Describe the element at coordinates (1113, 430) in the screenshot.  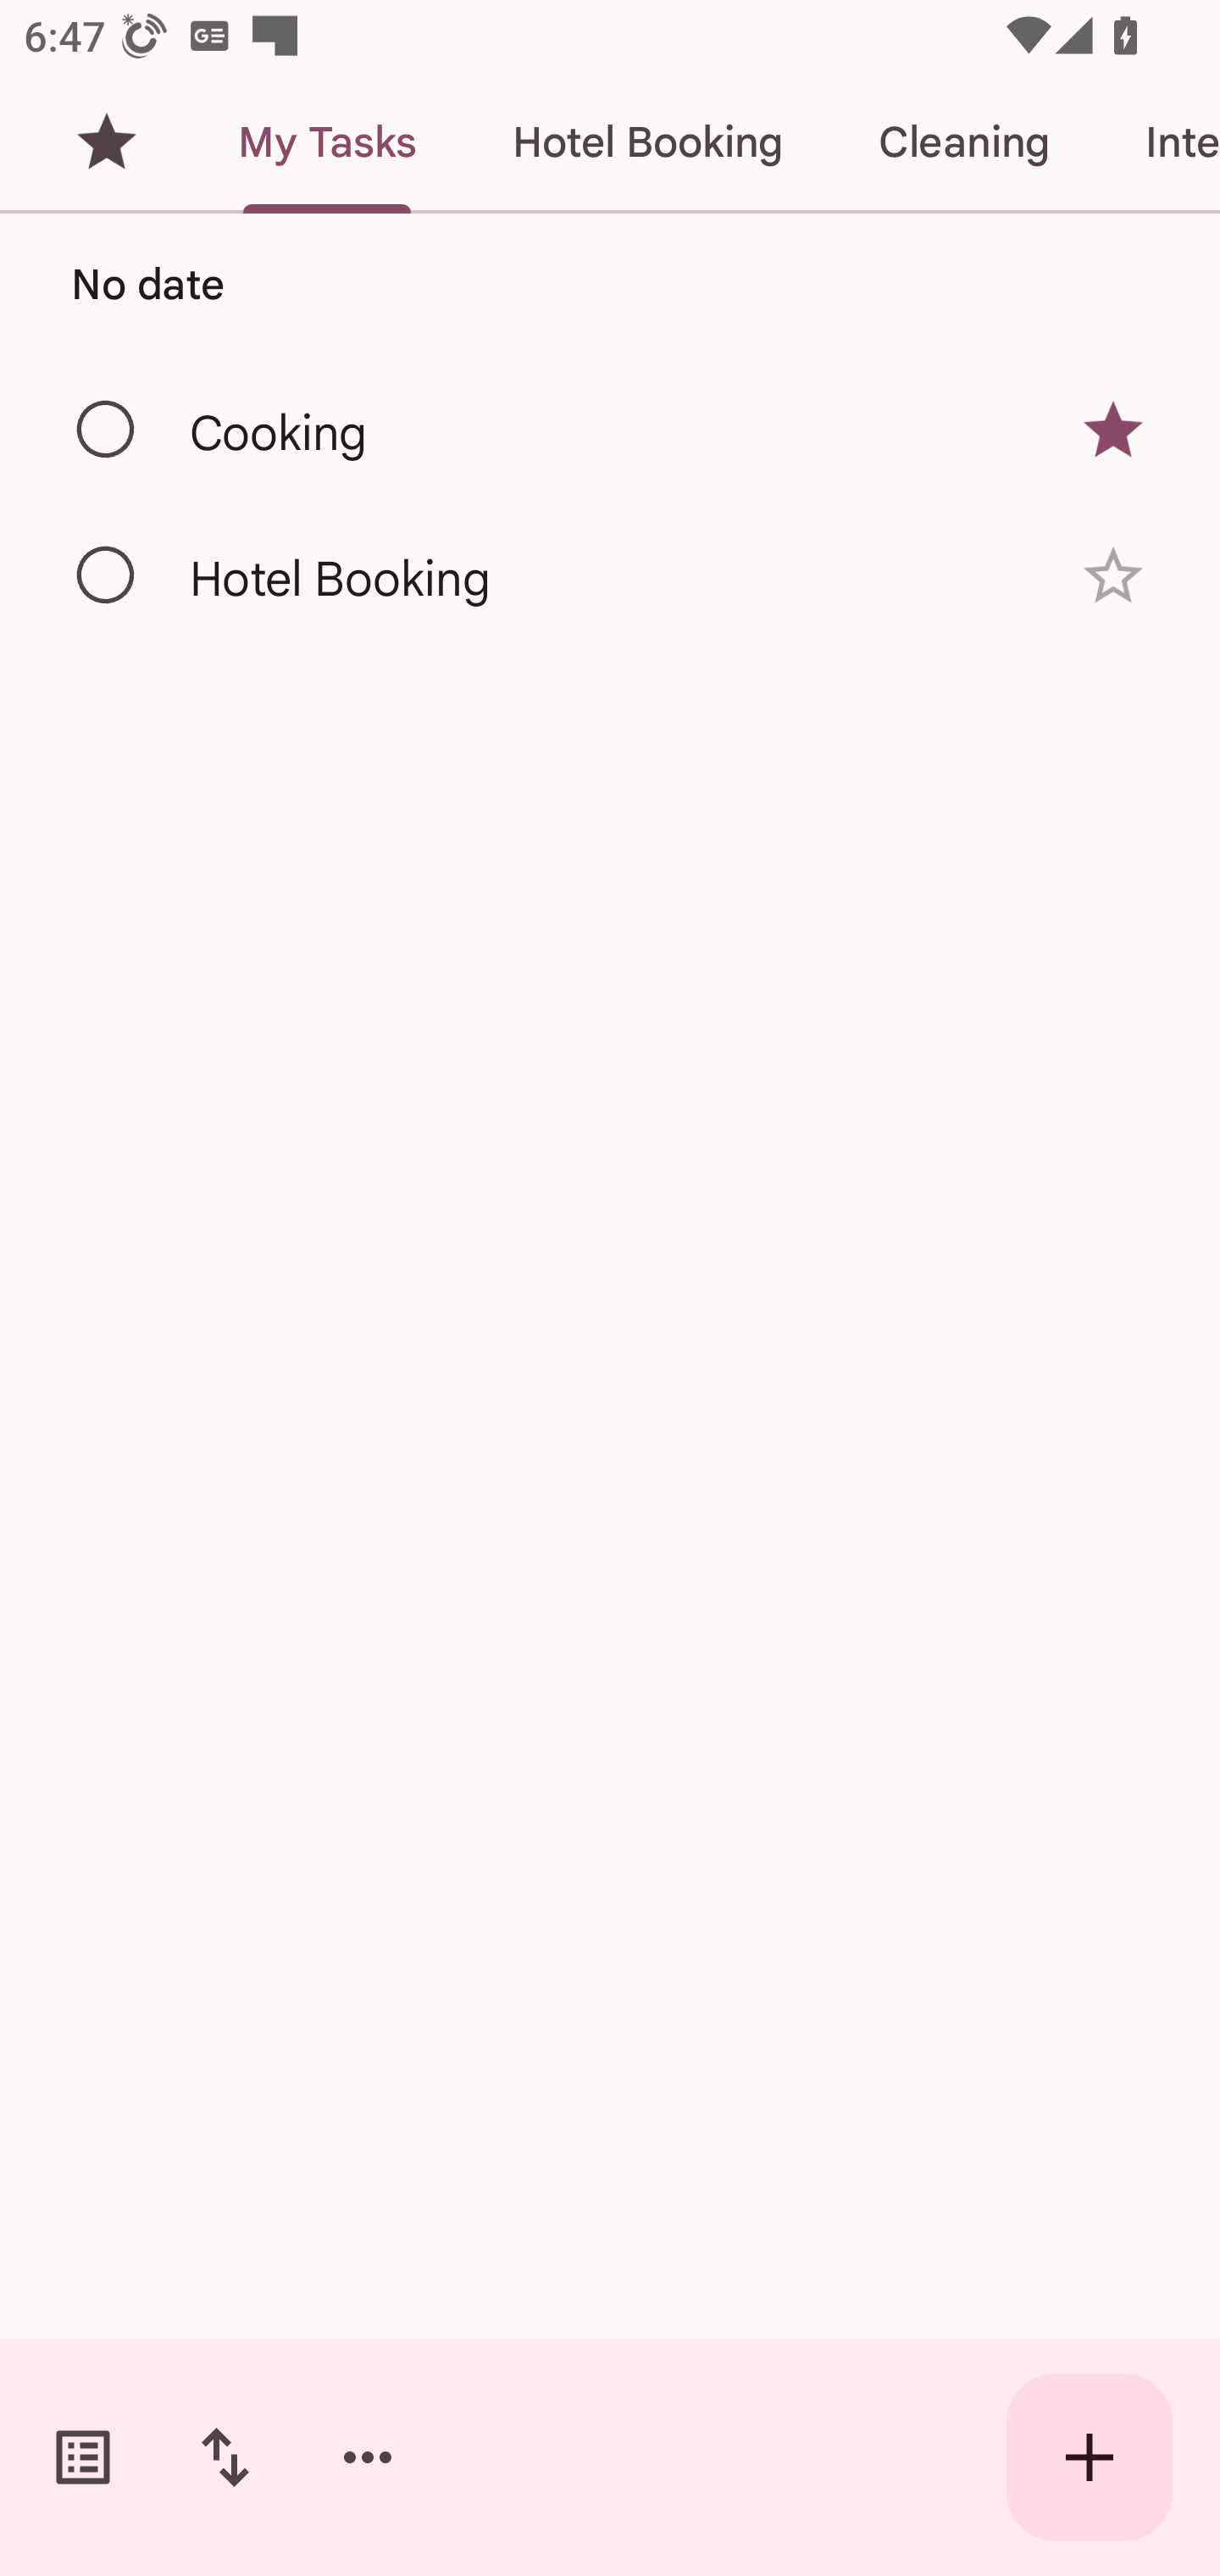
I see `Remove star` at that location.